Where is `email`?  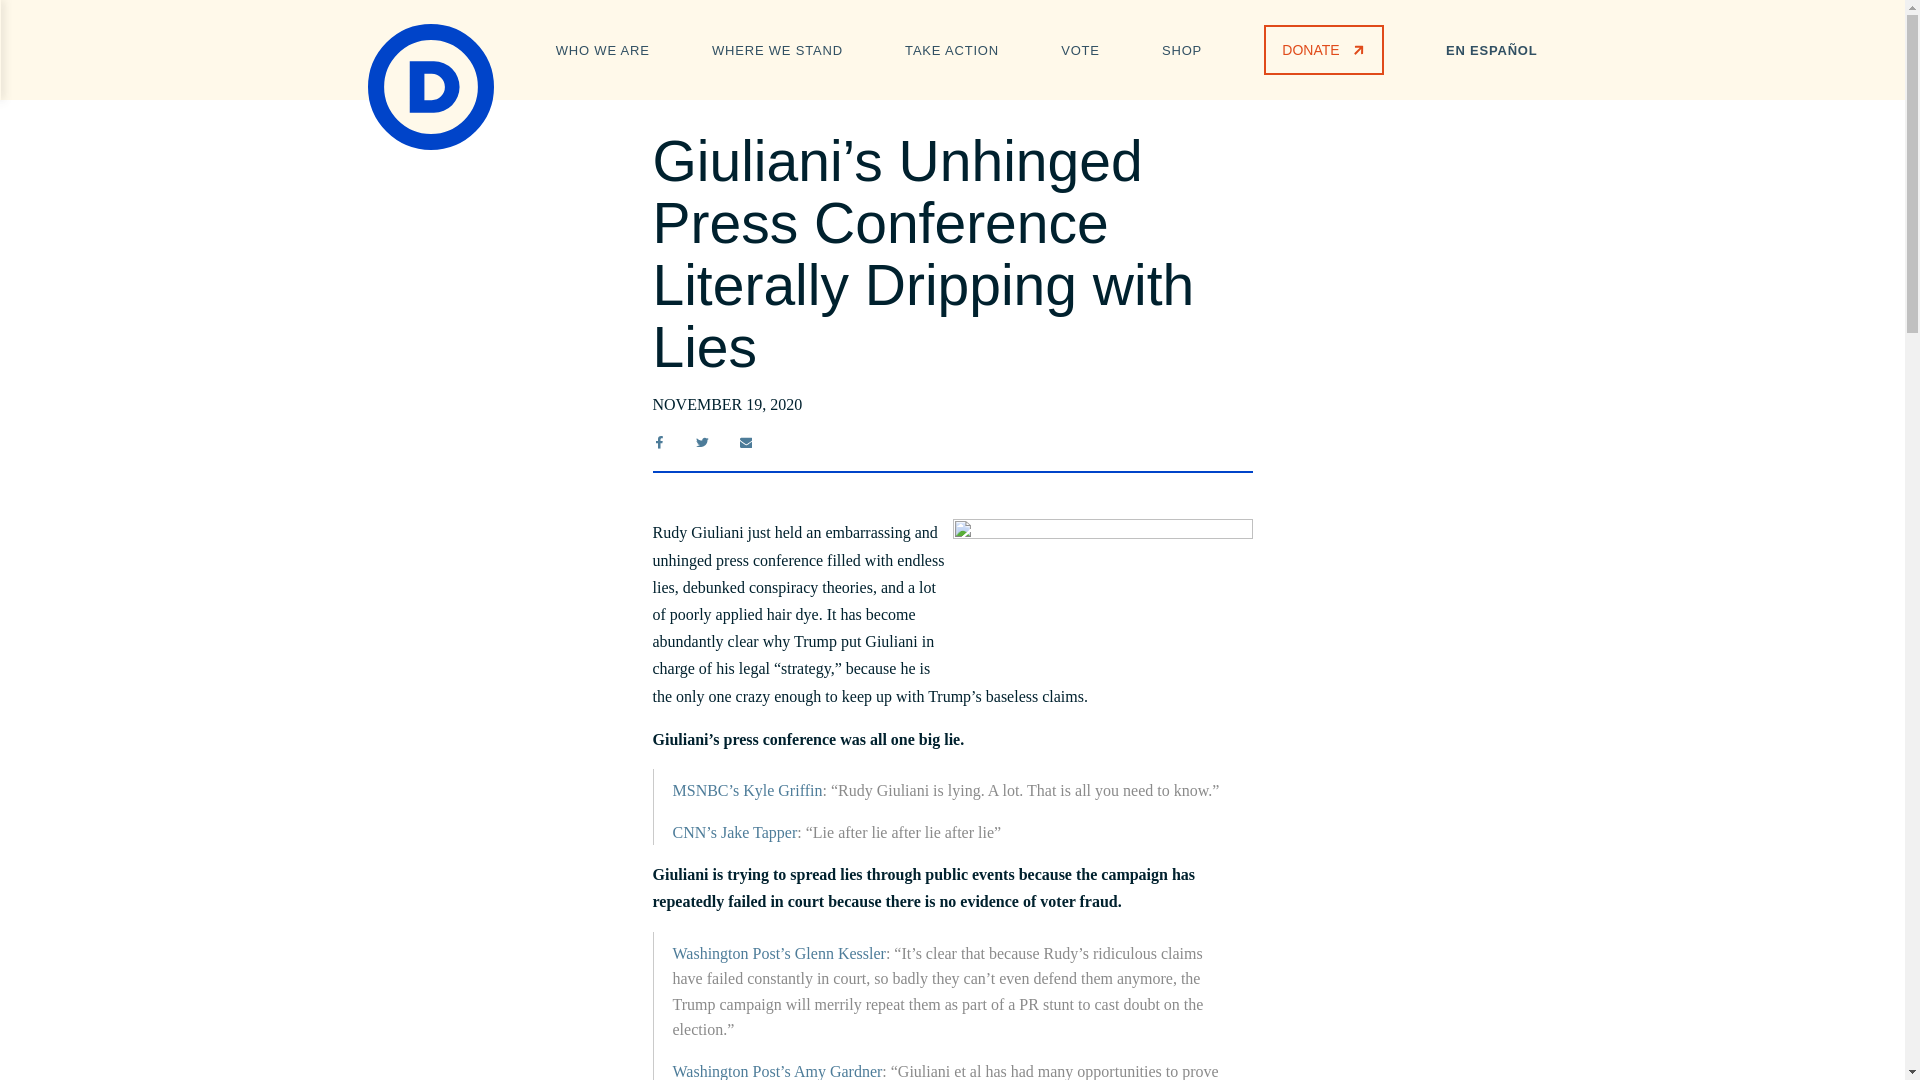 email is located at coordinates (746, 442).